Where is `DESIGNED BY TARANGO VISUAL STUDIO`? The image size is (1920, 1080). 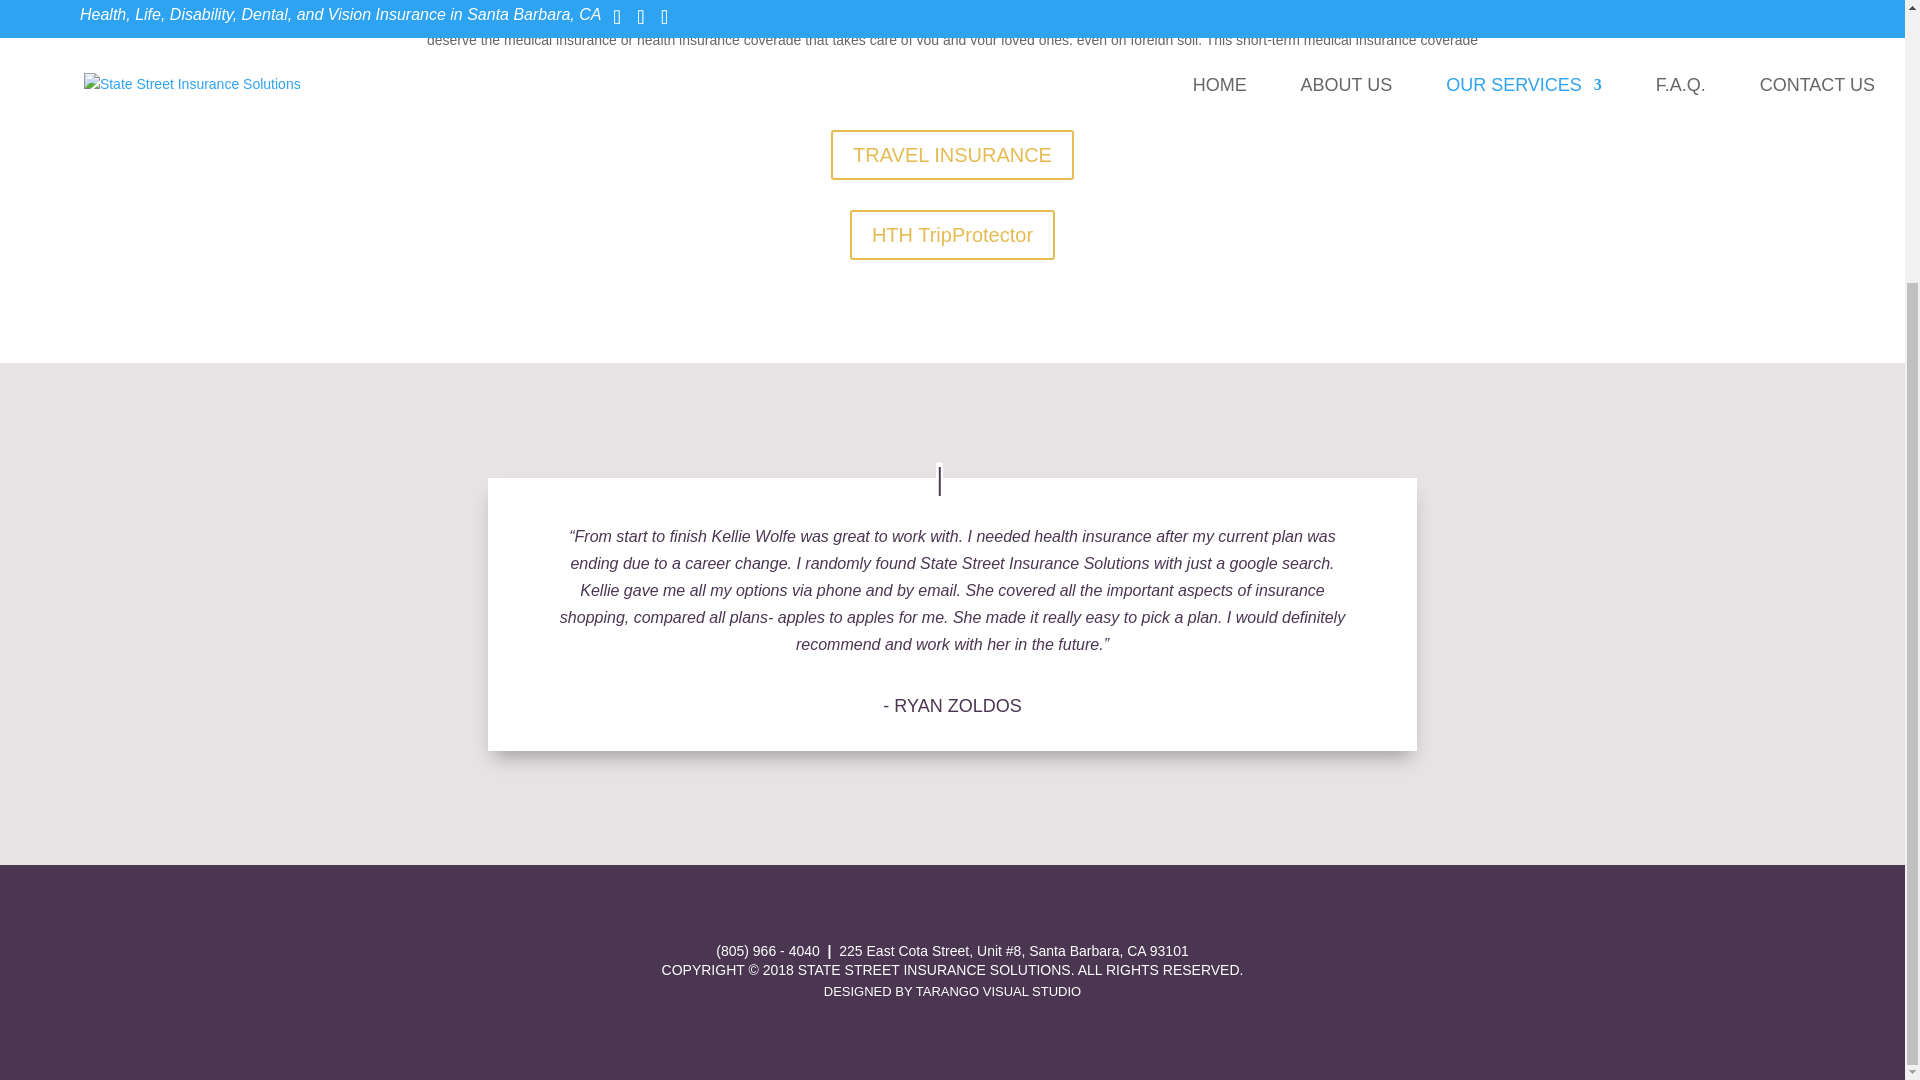 DESIGNED BY TARANGO VISUAL STUDIO is located at coordinates (952, 991).